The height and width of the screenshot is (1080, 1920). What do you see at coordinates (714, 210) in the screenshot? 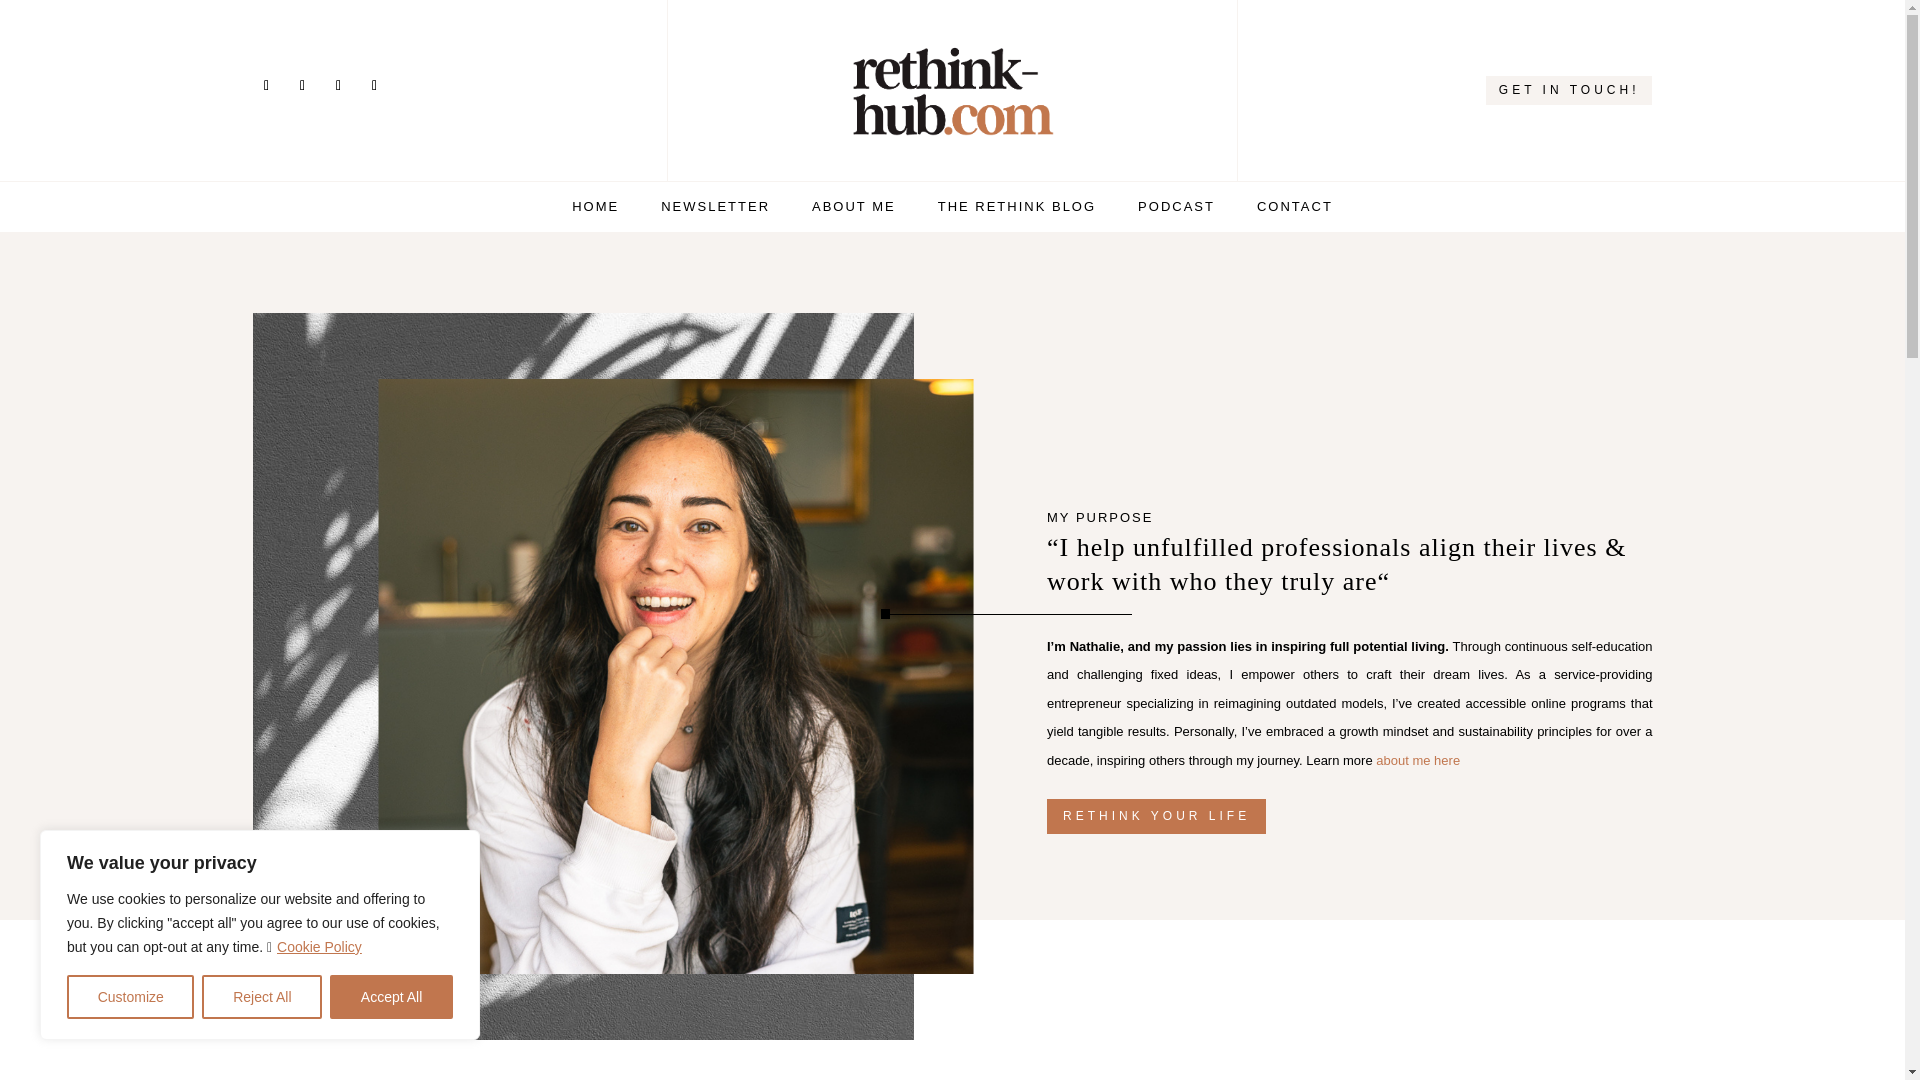
I see `NEWSLETTER` at bounding box center [714, 210].